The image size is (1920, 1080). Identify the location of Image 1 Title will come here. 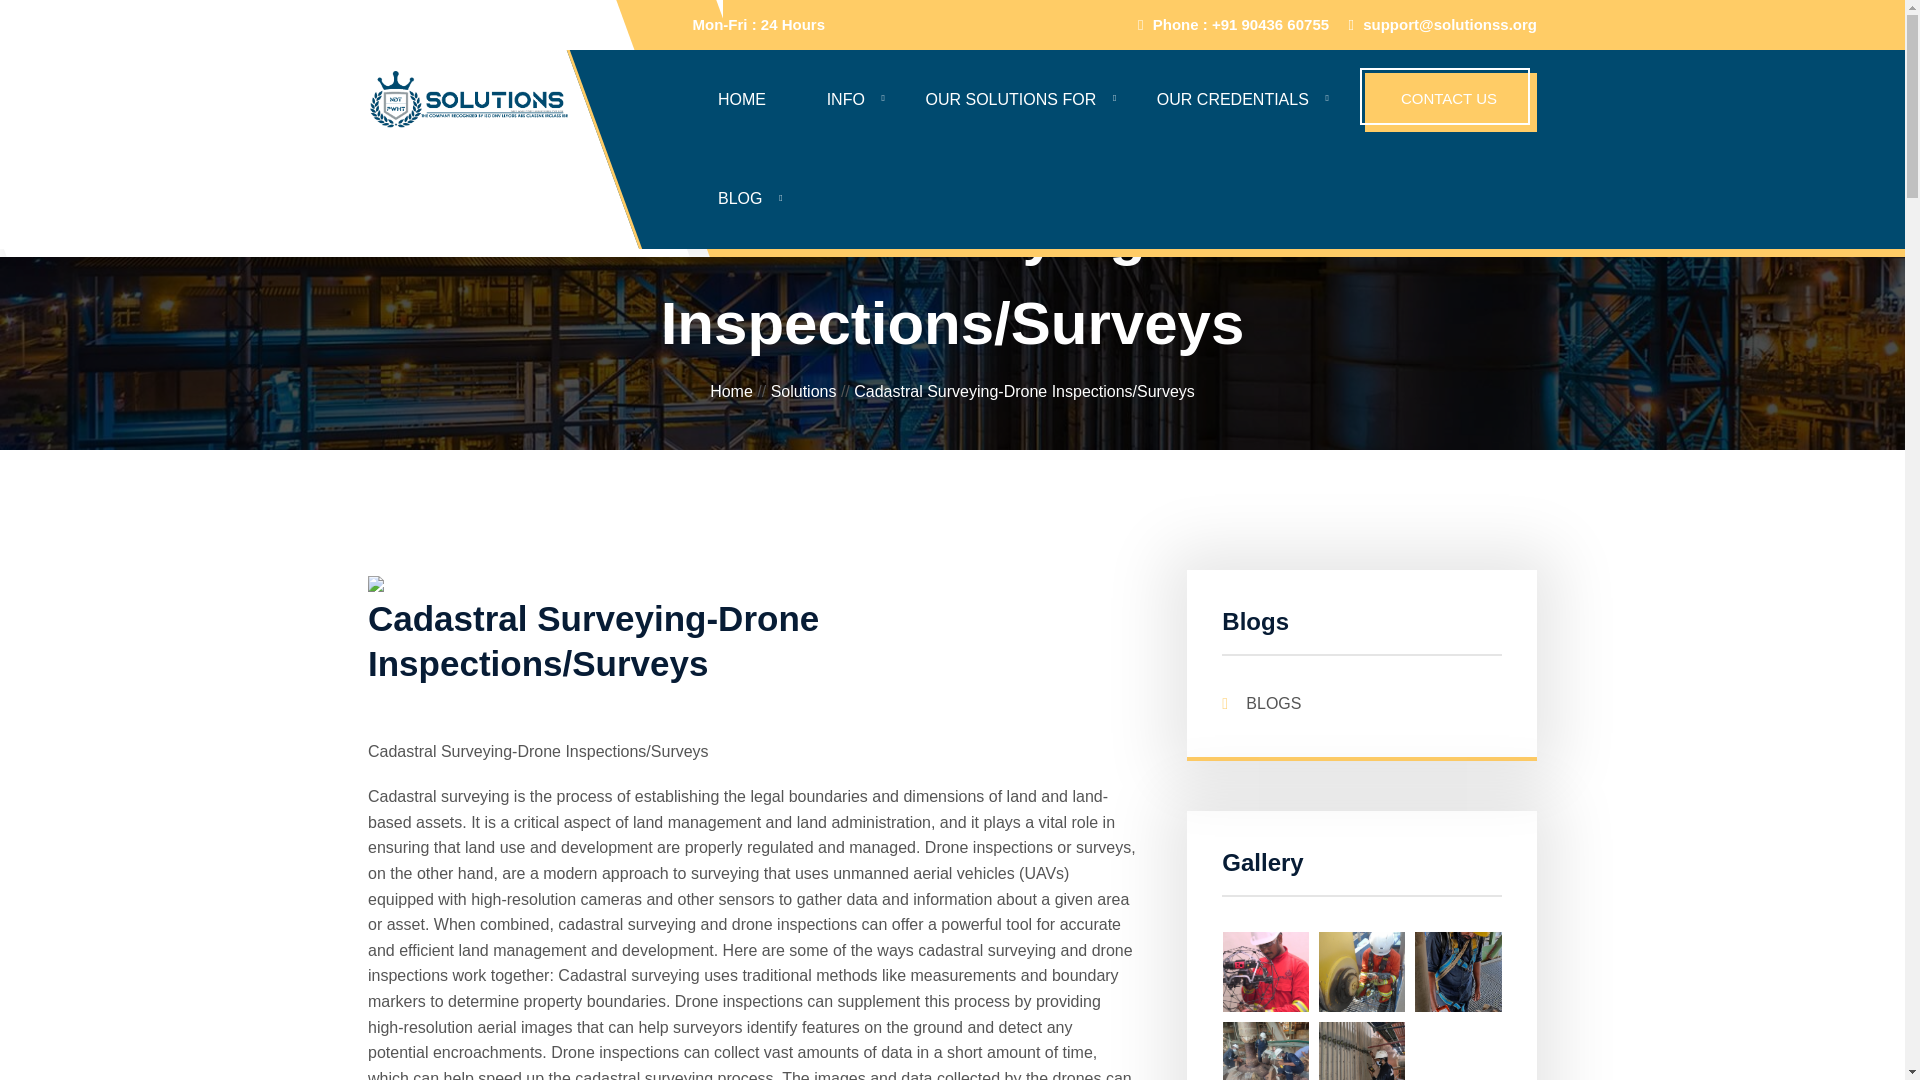
(1266, 1060).